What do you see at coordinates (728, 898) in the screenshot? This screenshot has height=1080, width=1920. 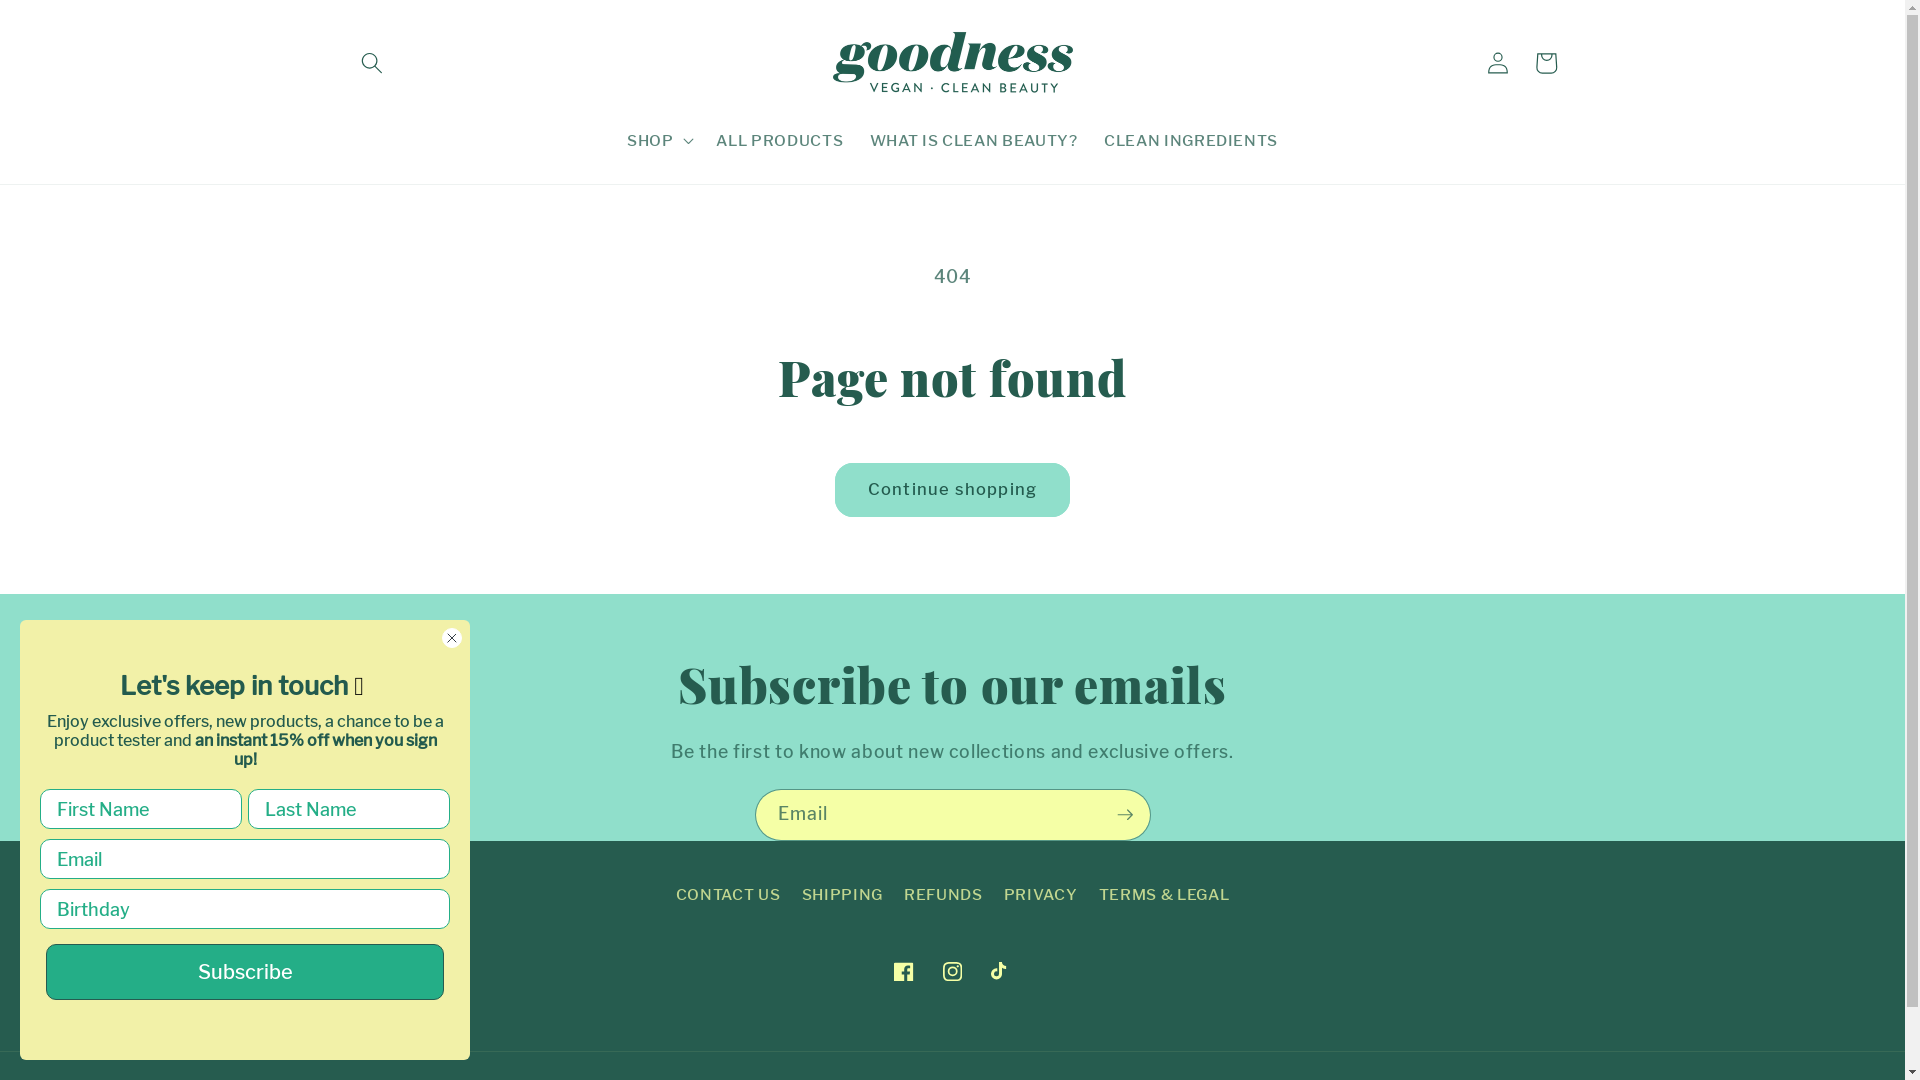 I see `CONTACT US` at bounding box center [728, 898].